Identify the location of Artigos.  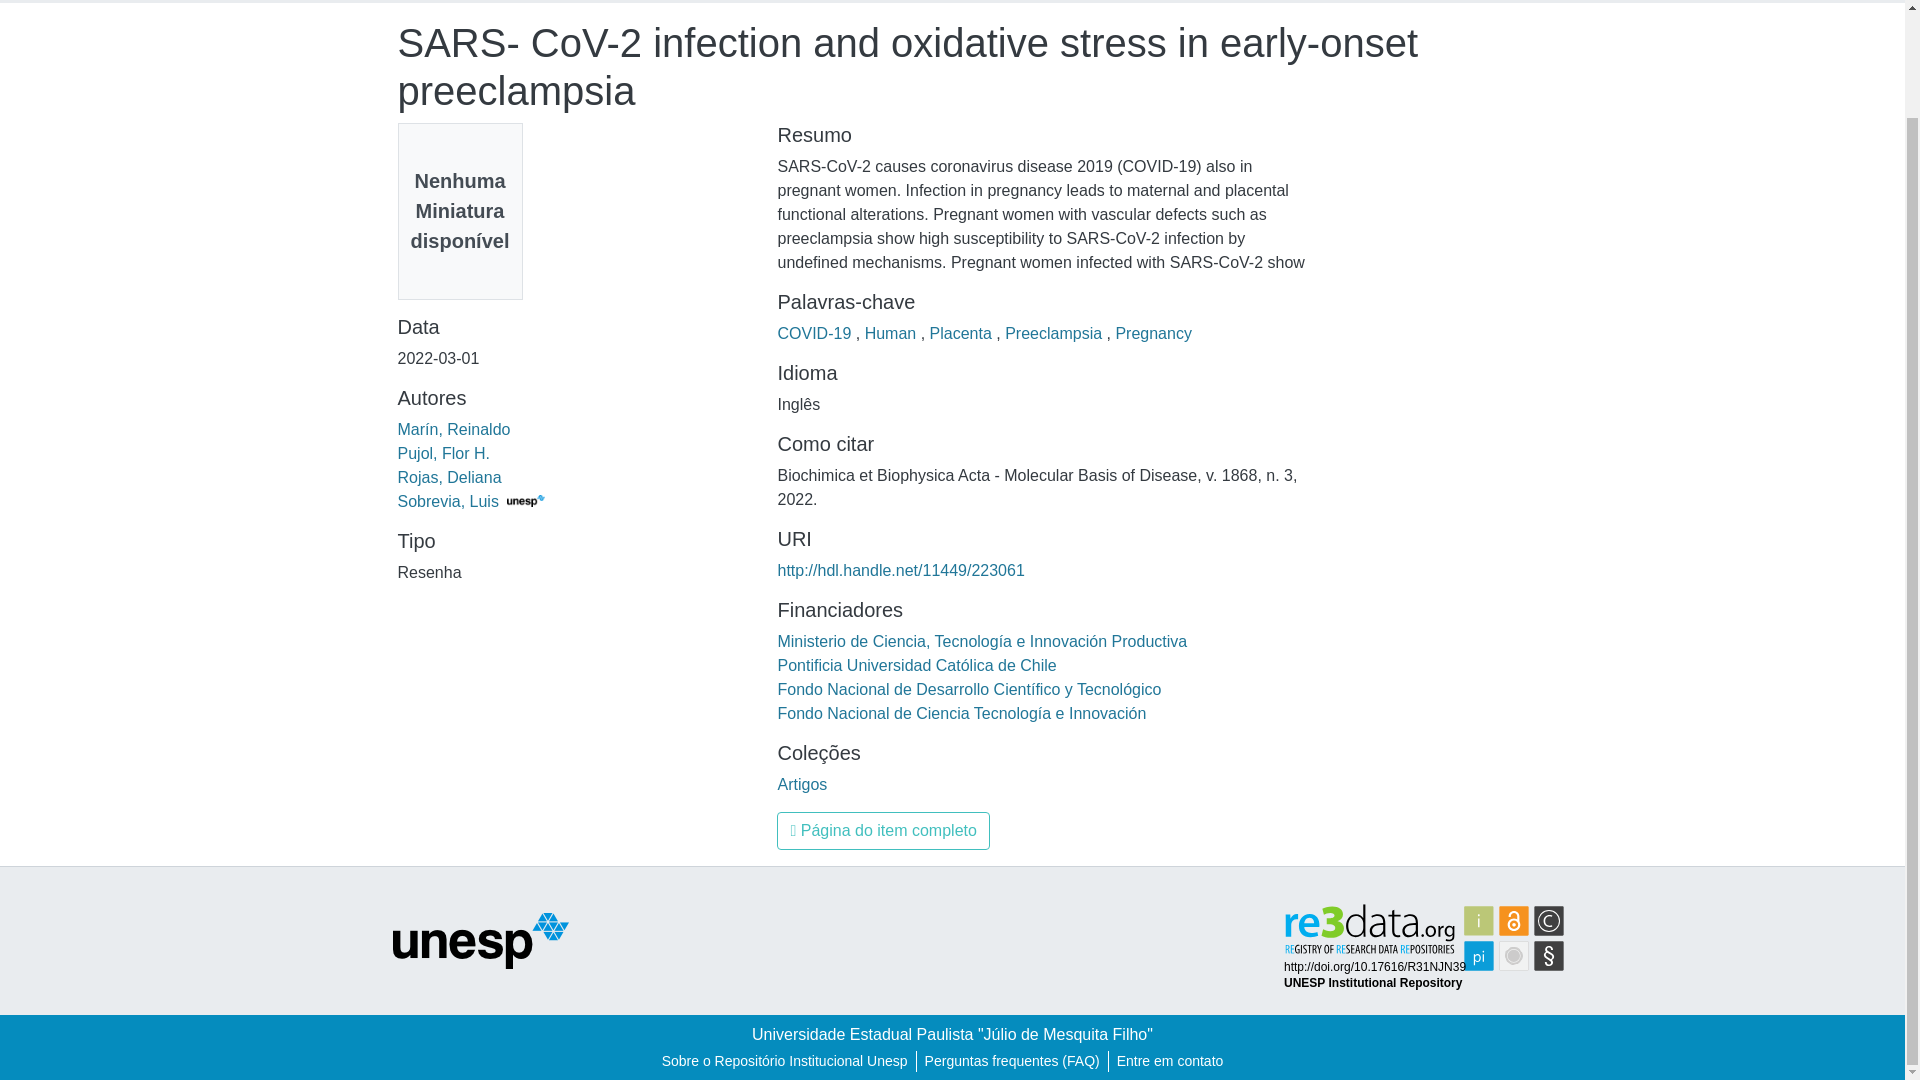
(802, 784).